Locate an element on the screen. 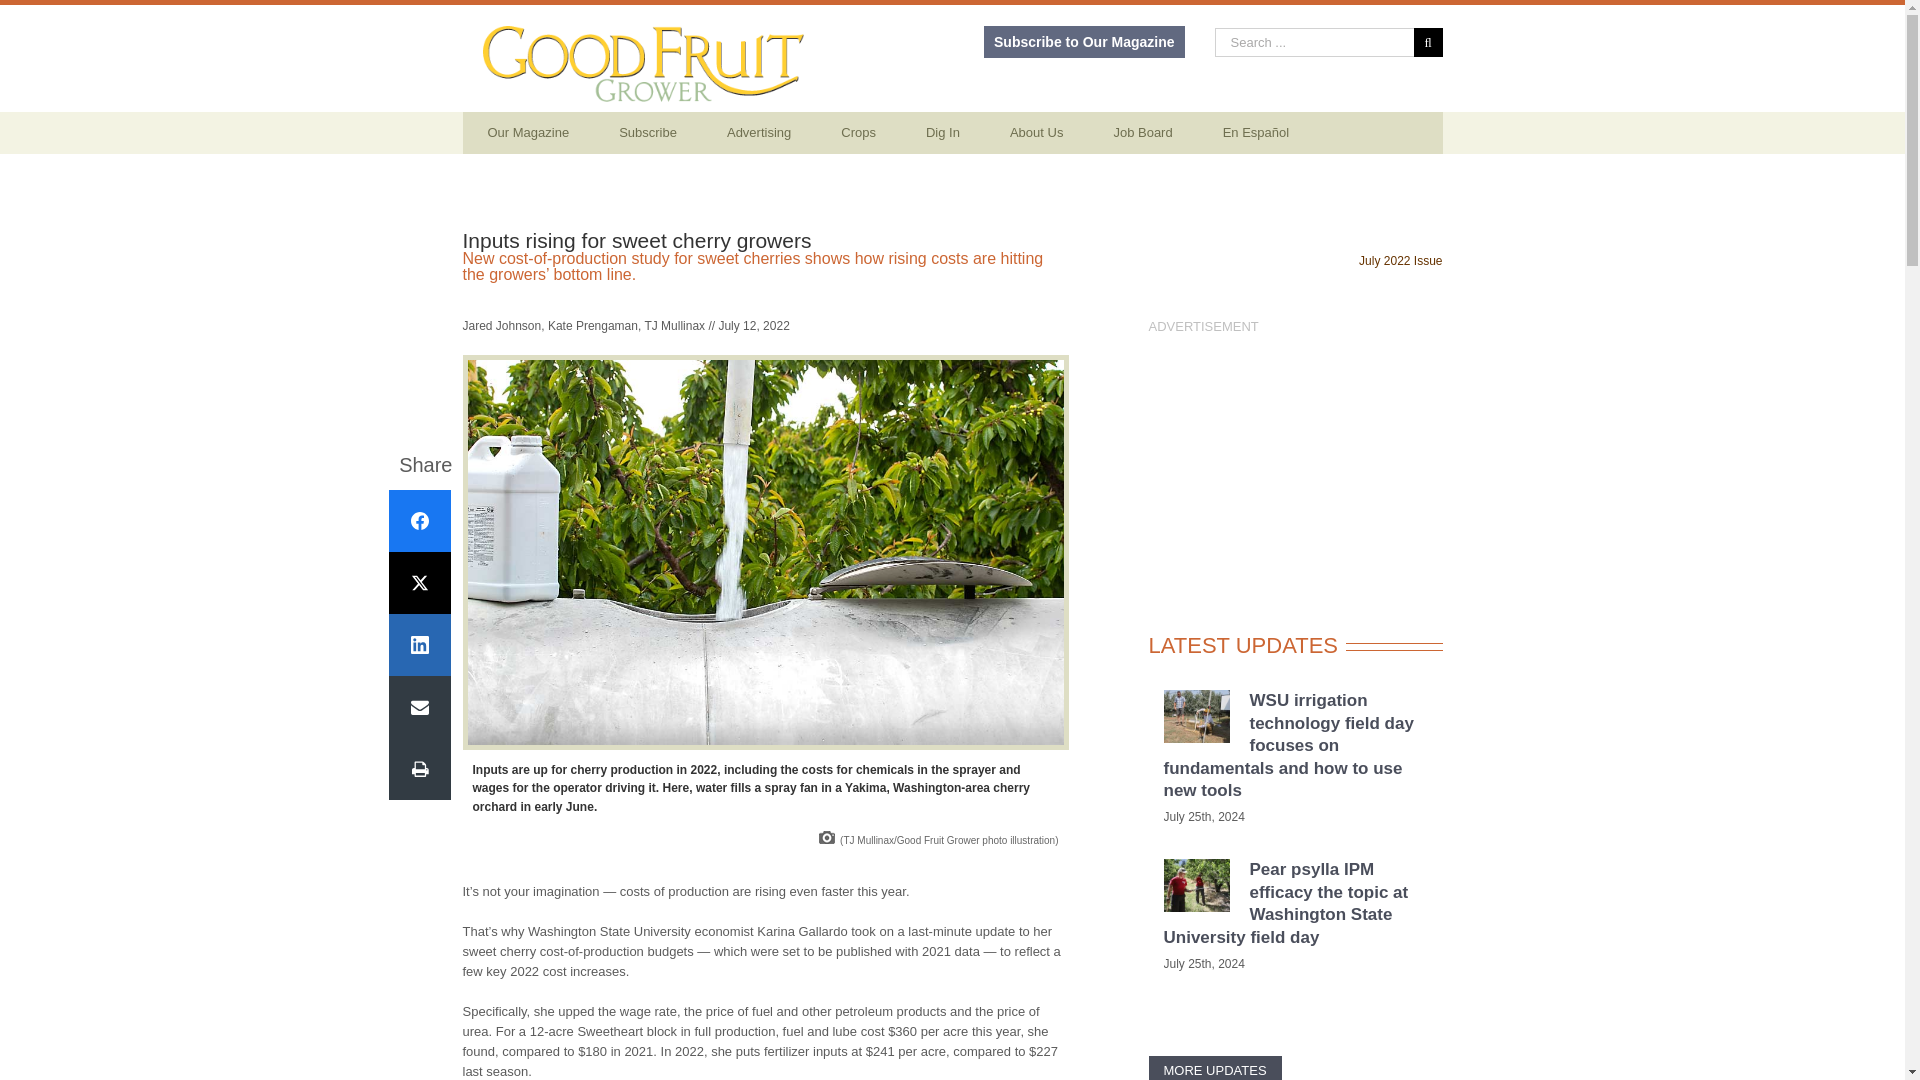  3rd party ad content is located at coordinates (1294, 462).